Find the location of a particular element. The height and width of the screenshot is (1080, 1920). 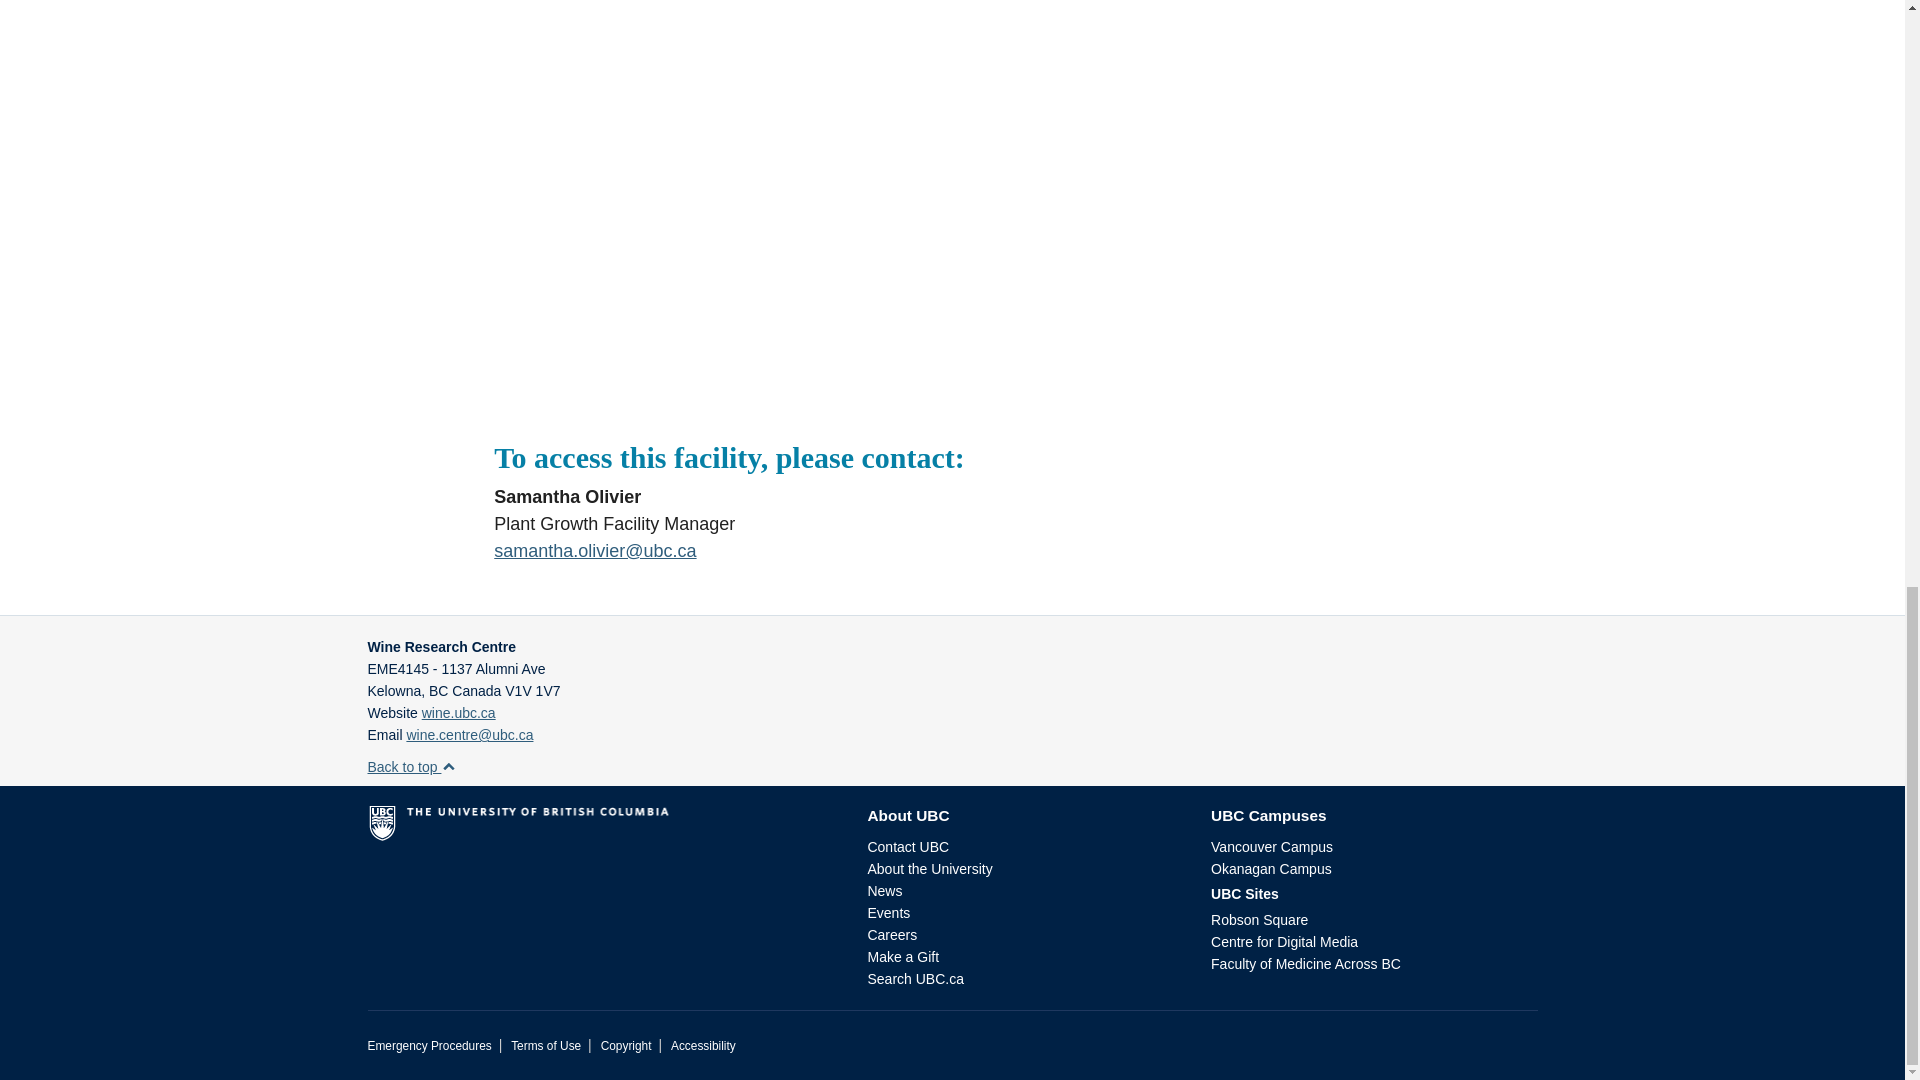

wine.ubc.ca is located at coordinates (458, 713).